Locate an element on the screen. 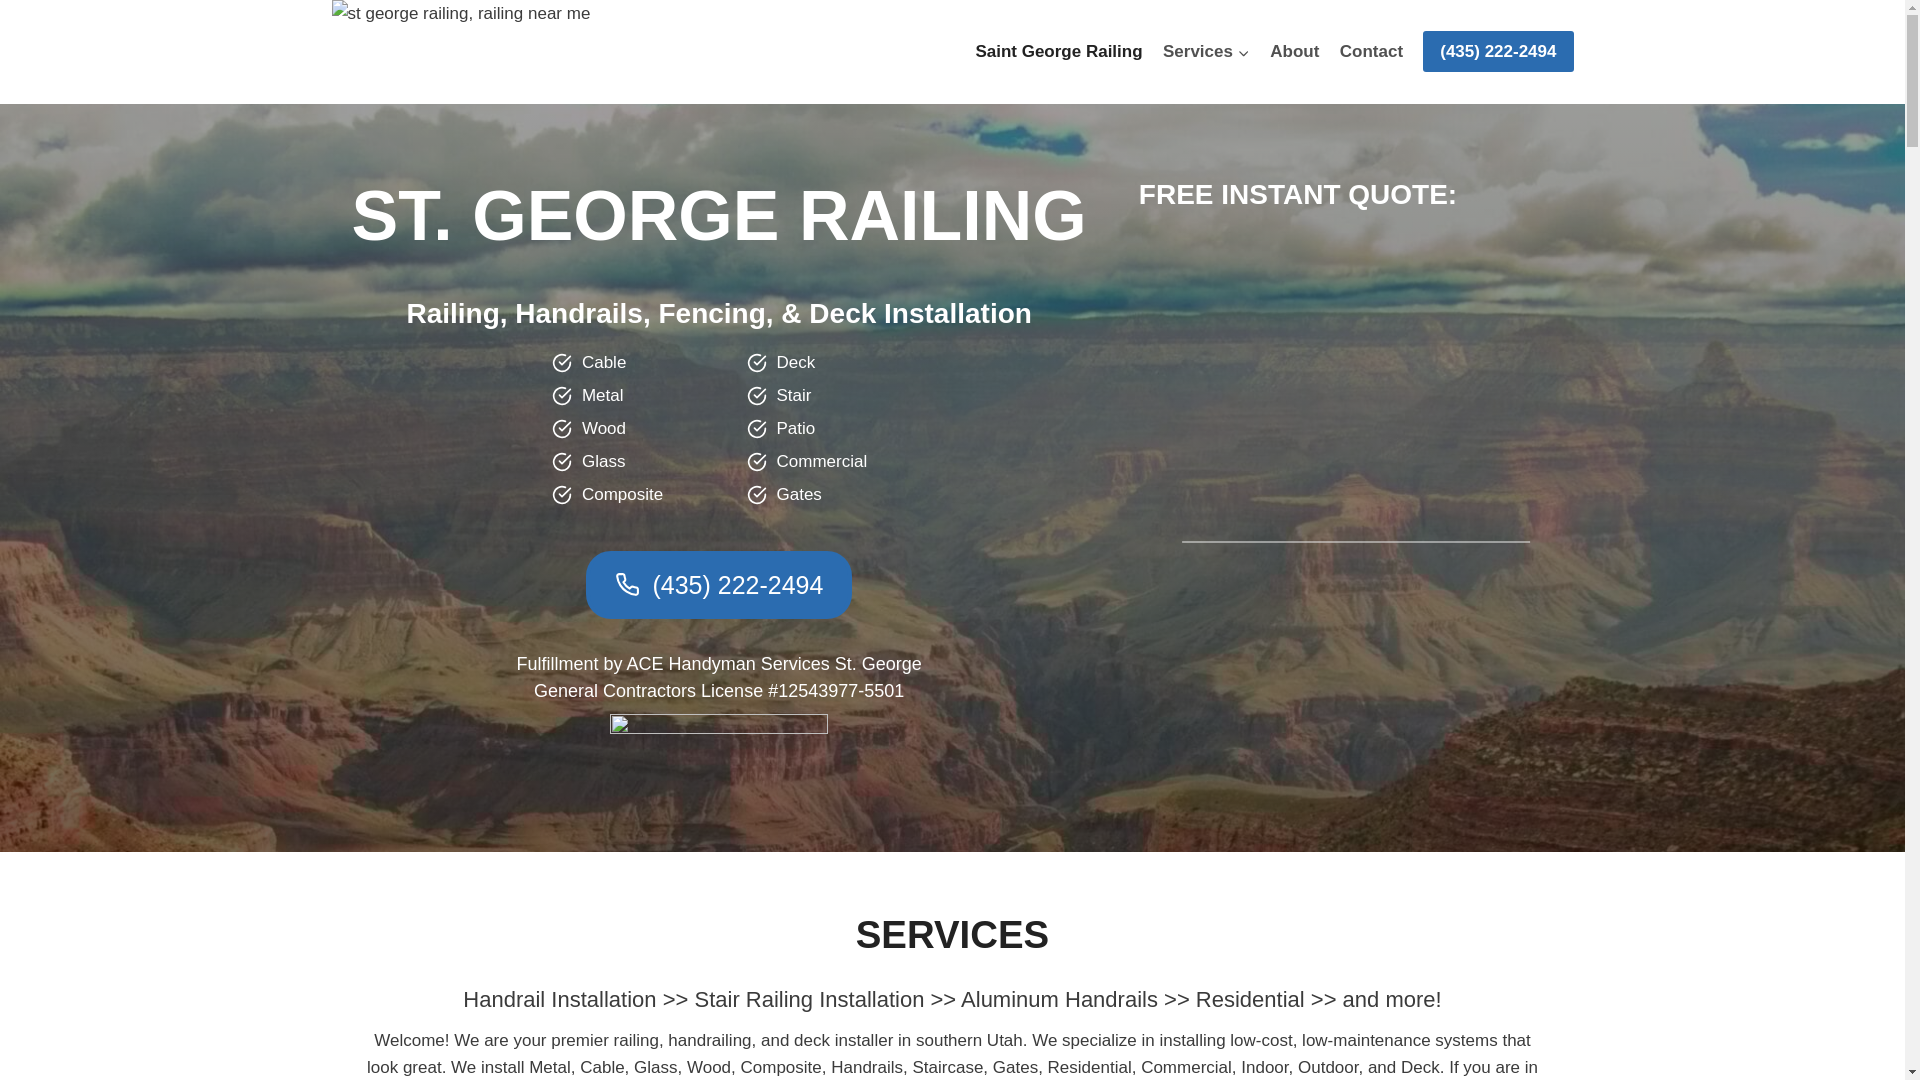  Contact is located at coordinates (1372, 52).